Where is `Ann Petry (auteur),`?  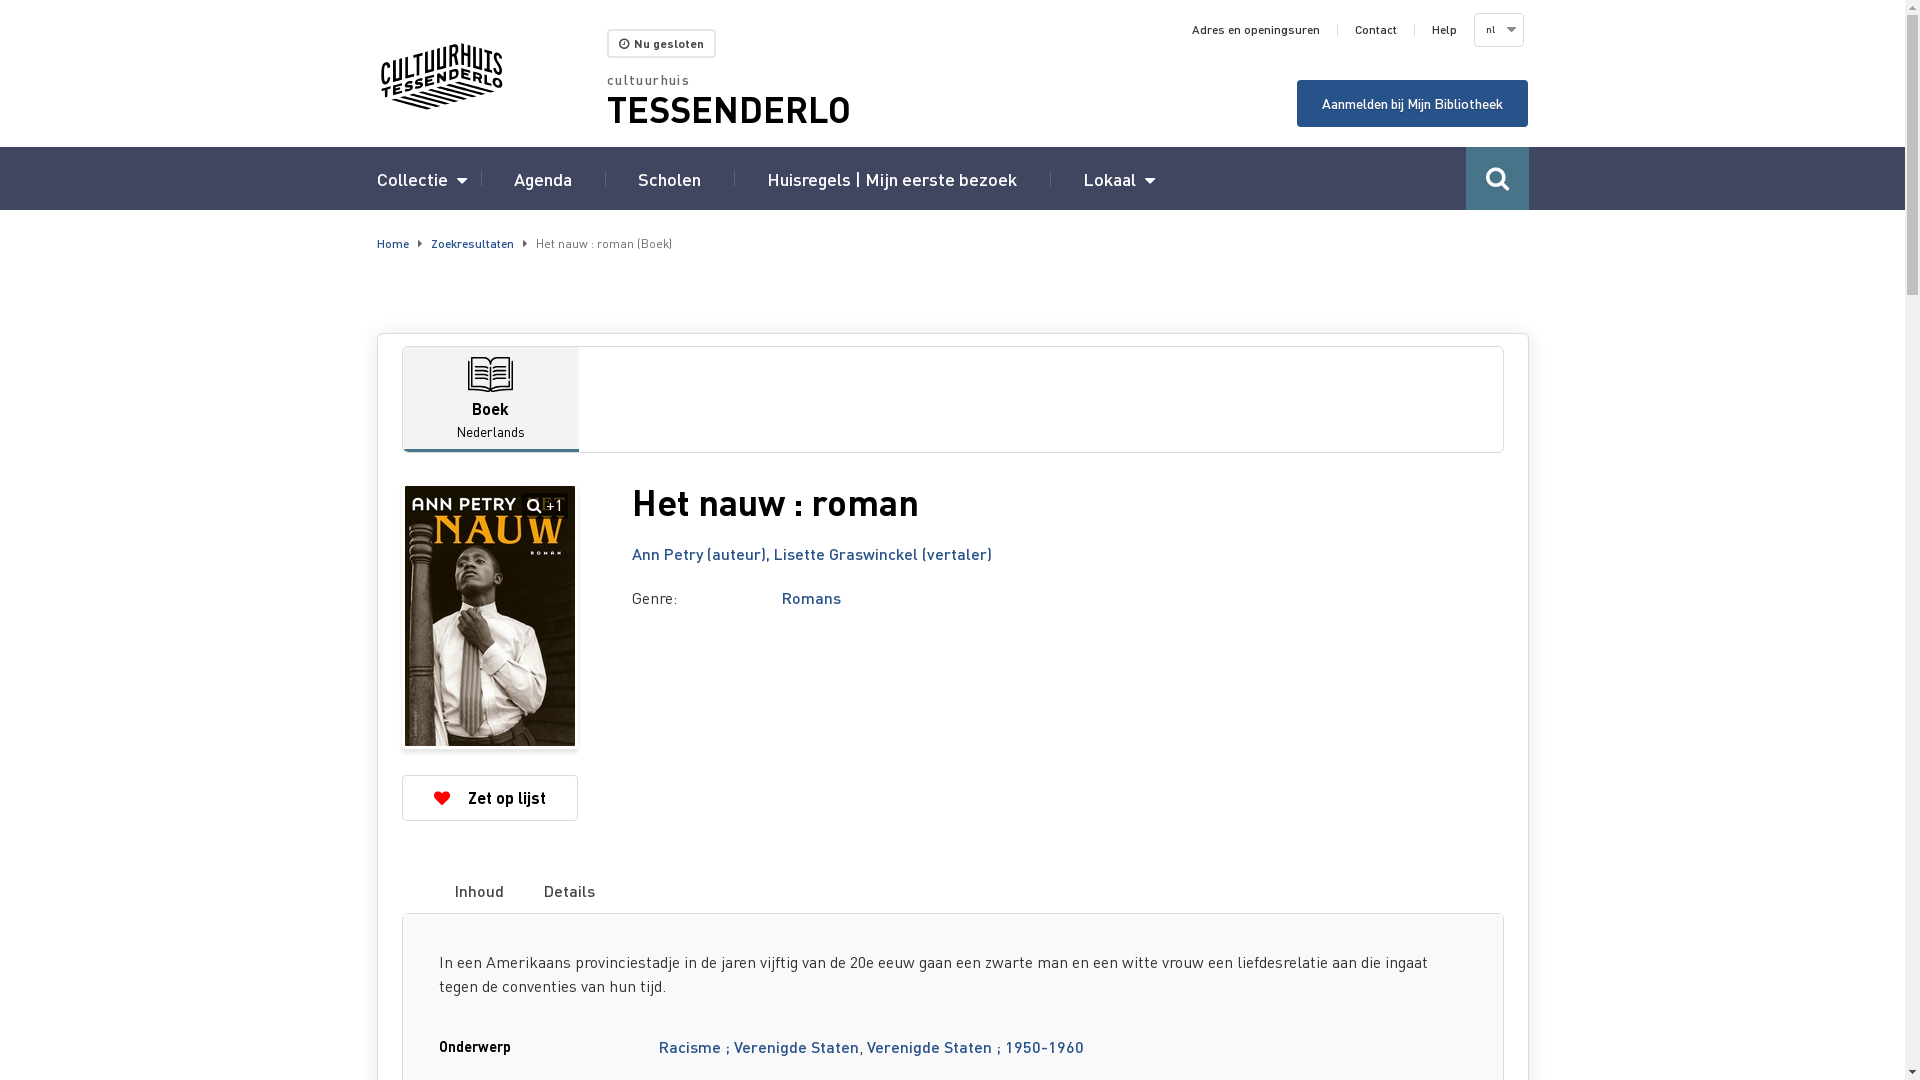
Ann Petry (auteur), is located at coordinates (703, 554).